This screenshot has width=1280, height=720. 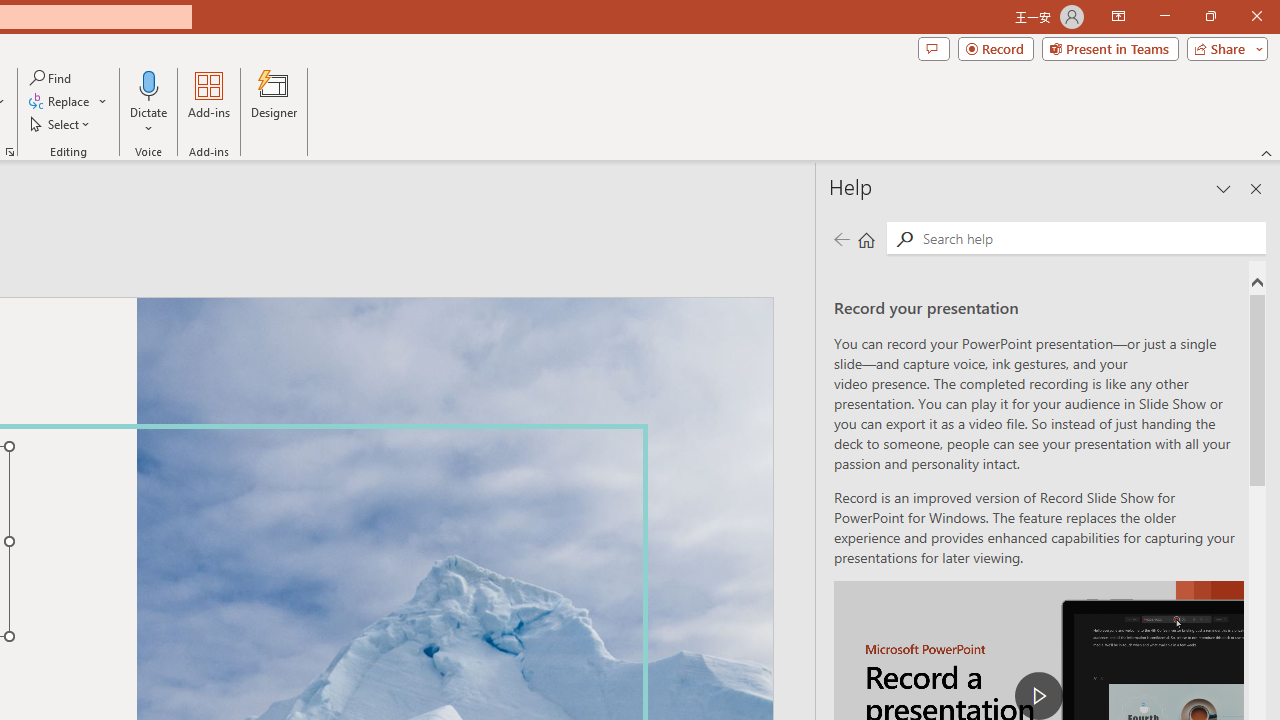 What do you see at coordinates (274, 102) in the screenshot?
I see `Designer` at bounding box center [274, 102].